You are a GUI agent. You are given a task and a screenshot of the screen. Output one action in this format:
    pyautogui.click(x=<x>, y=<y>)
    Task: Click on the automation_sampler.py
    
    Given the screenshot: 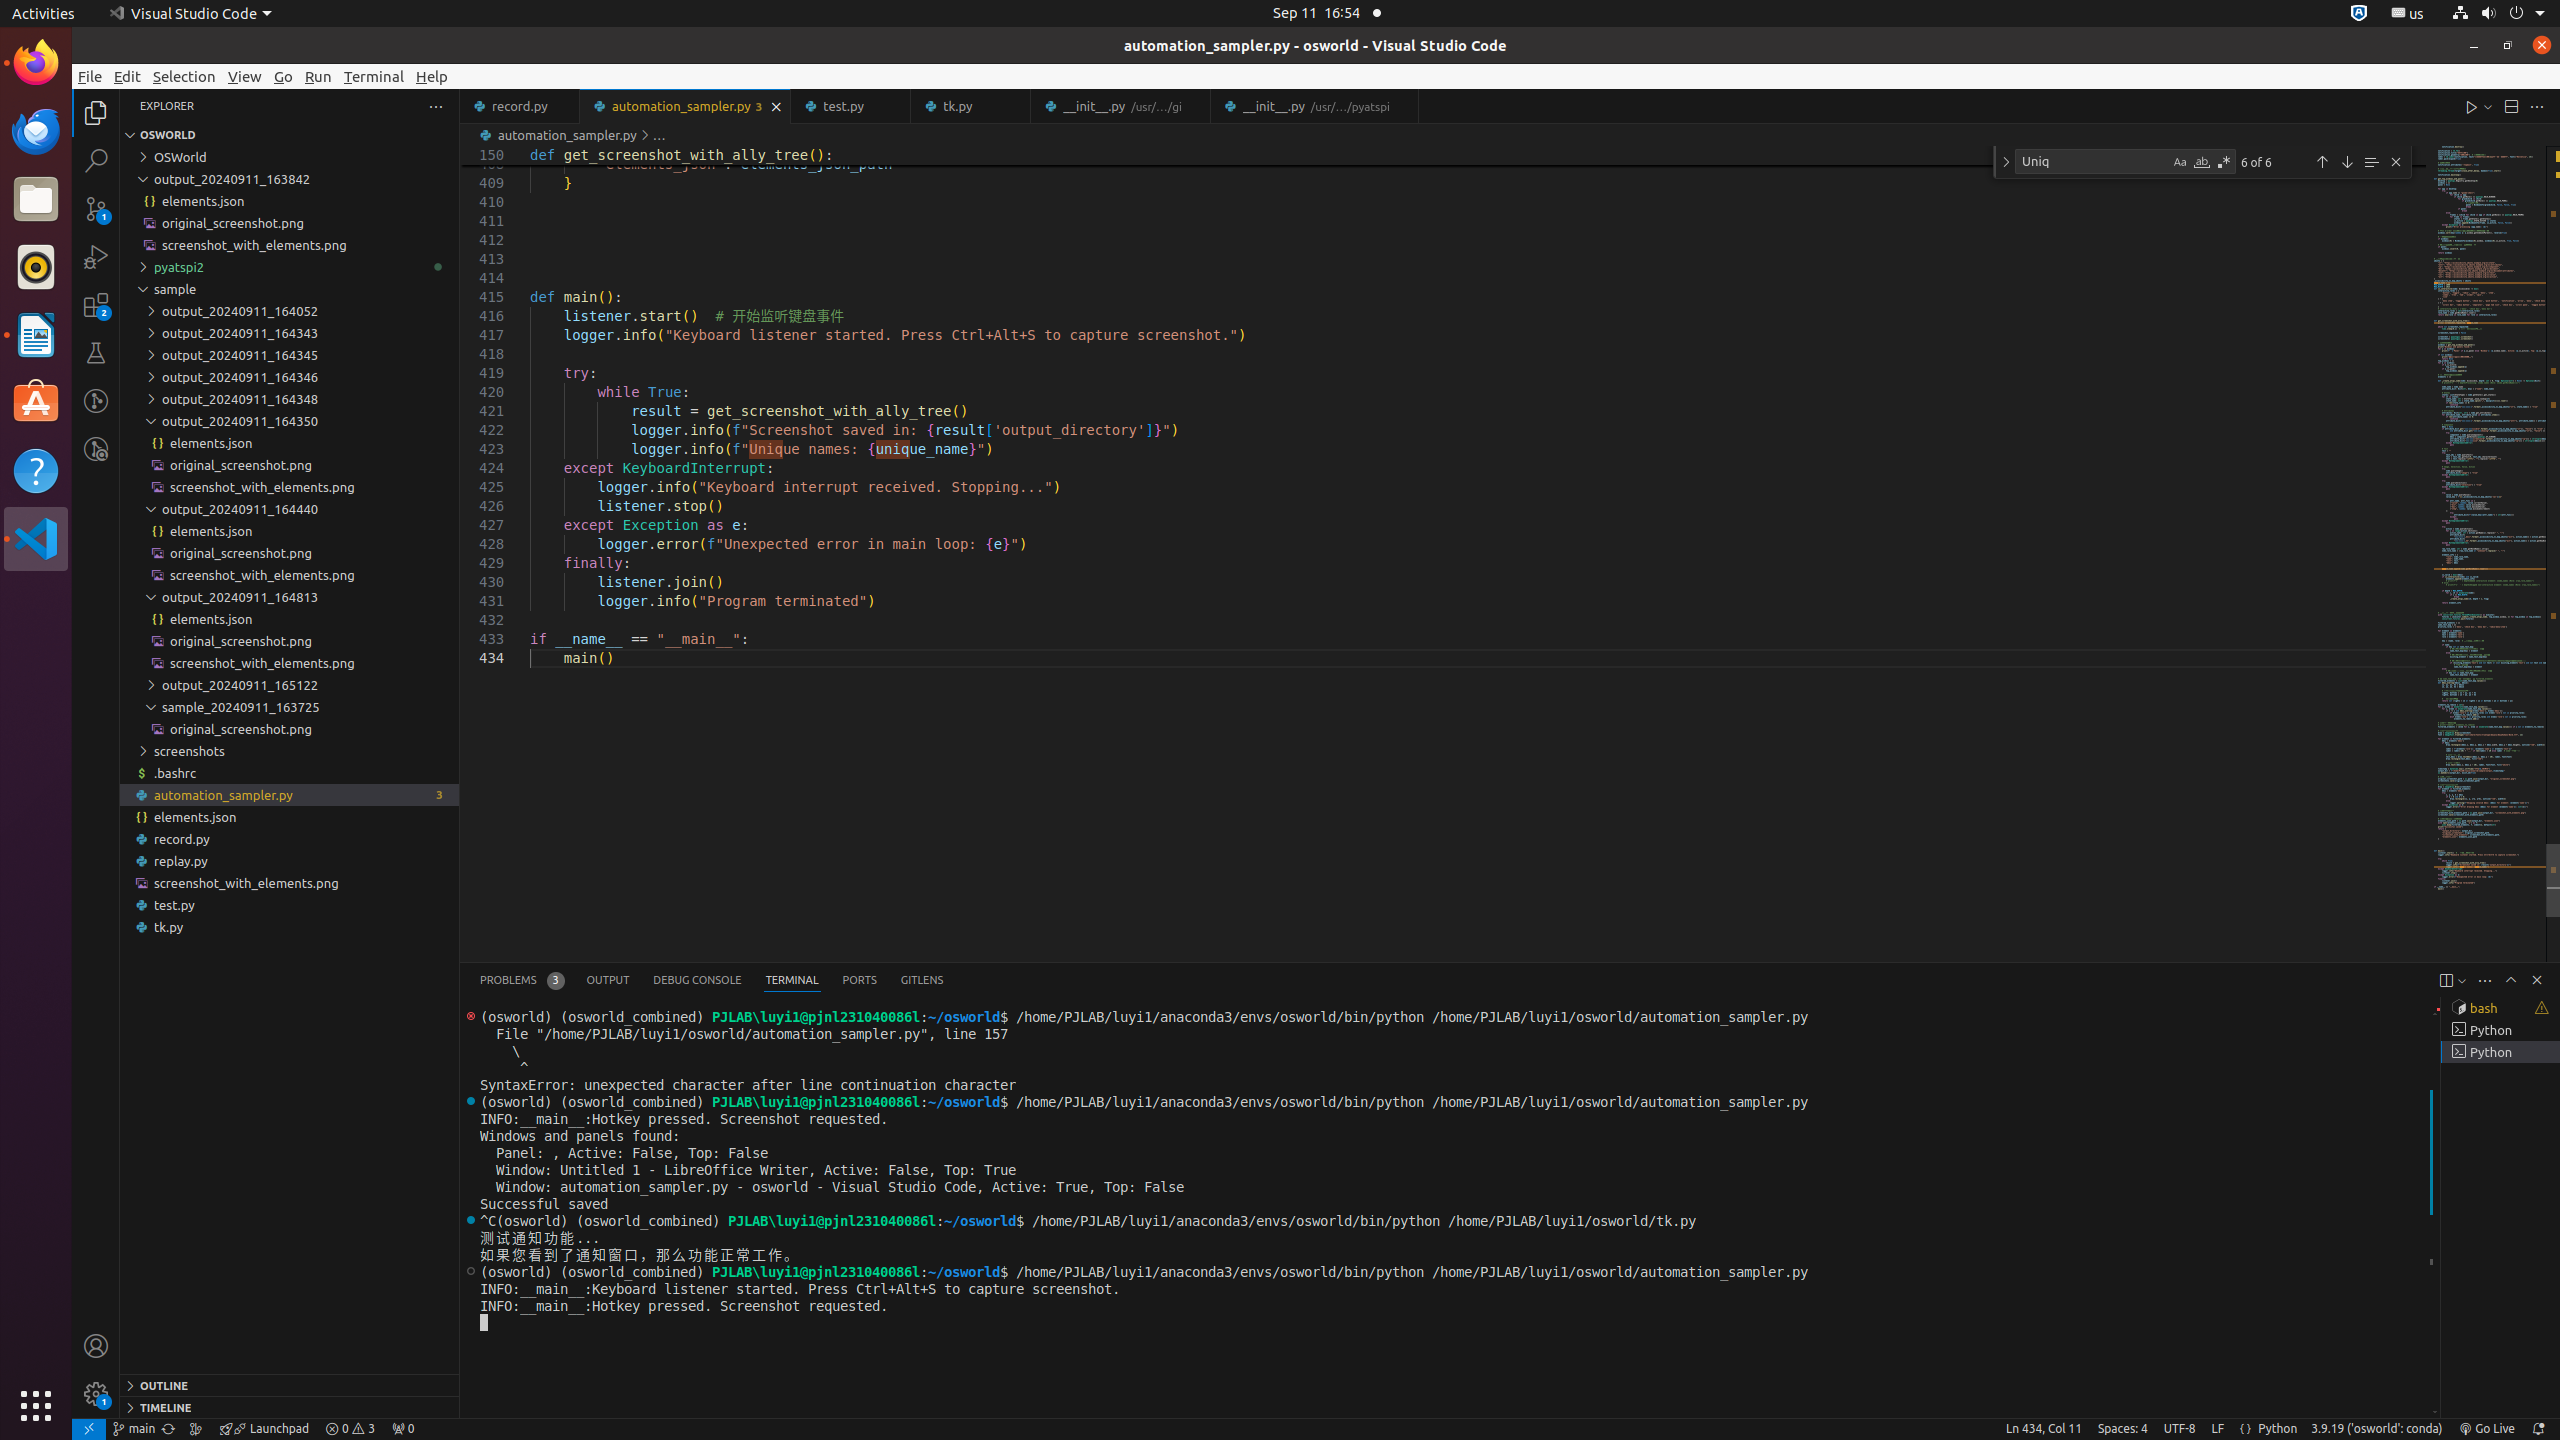 What is the action you would take?
    pyautogui.click(x=290, y=794)
    